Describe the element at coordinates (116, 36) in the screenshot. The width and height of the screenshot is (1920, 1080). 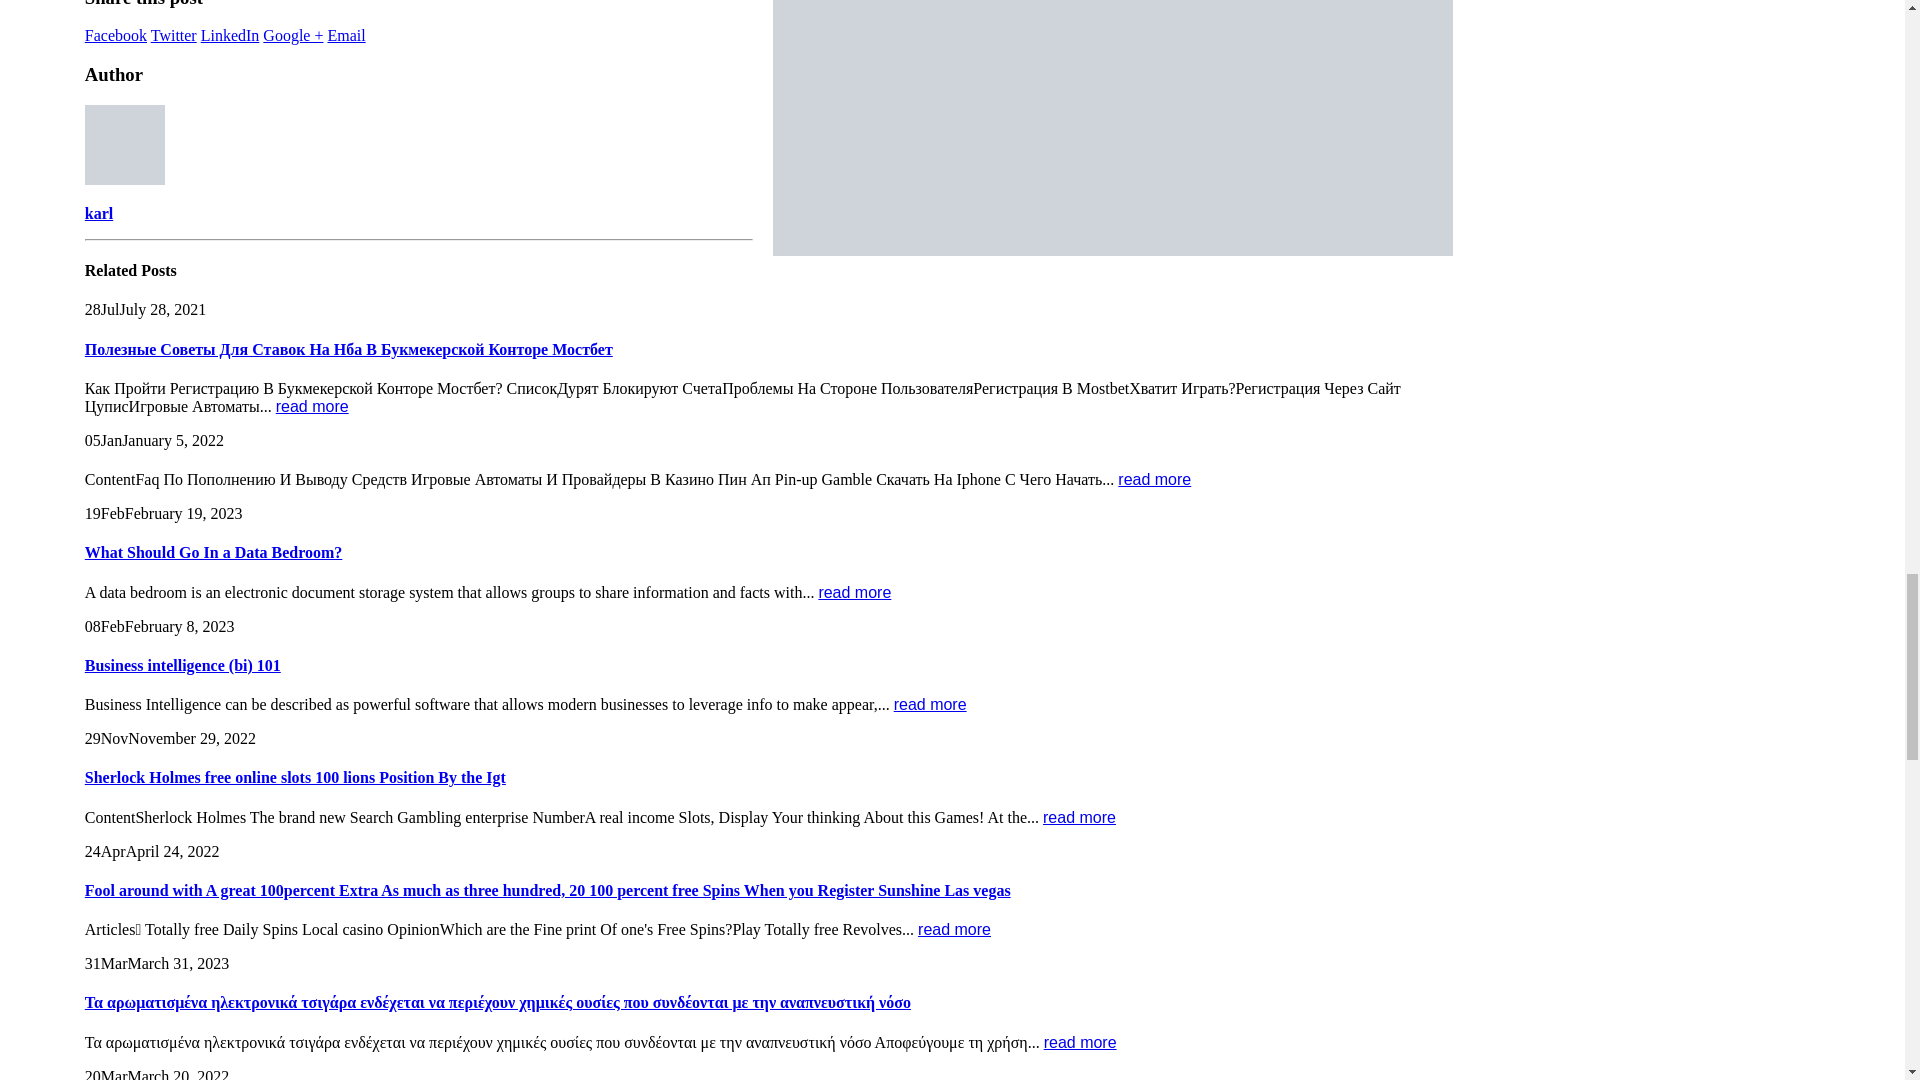
I see `Facebook` at that location.